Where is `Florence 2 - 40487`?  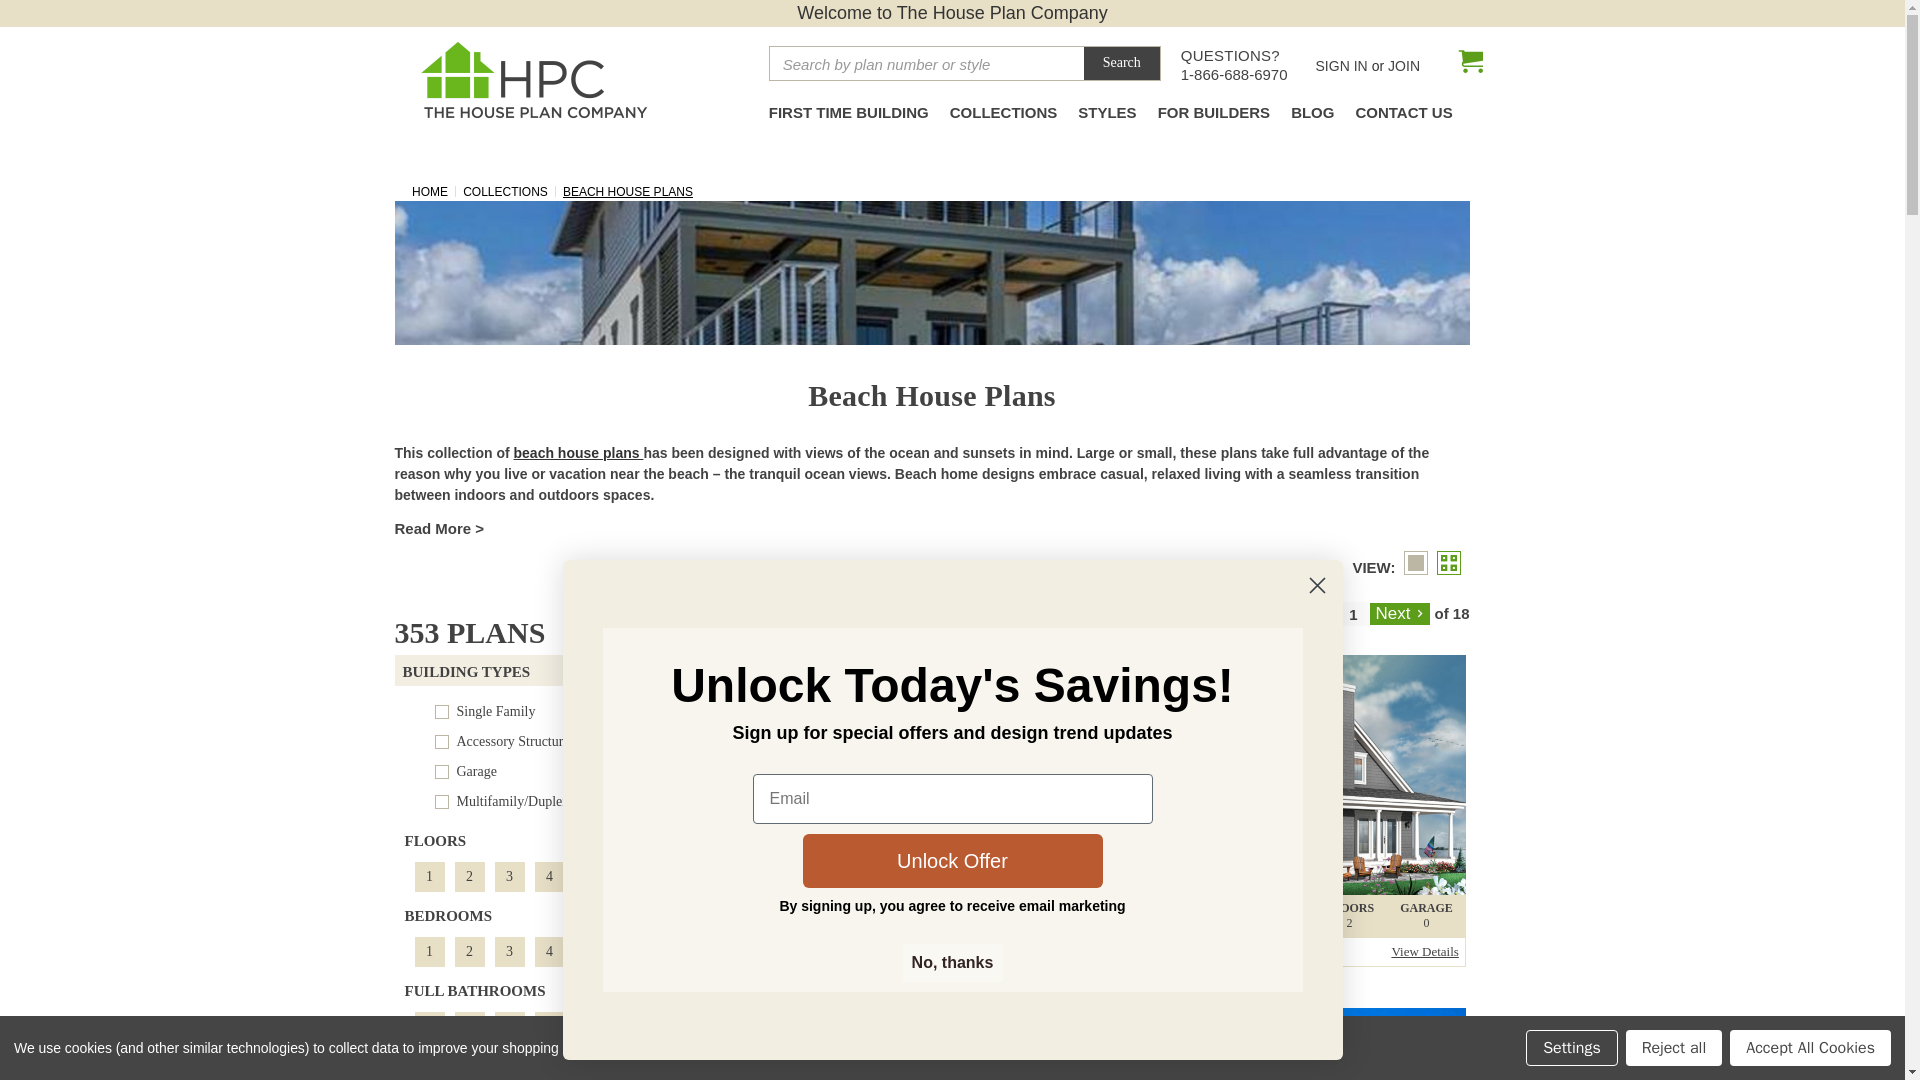
Florence 2 - 40487 is located at coordinates (1296, 774).